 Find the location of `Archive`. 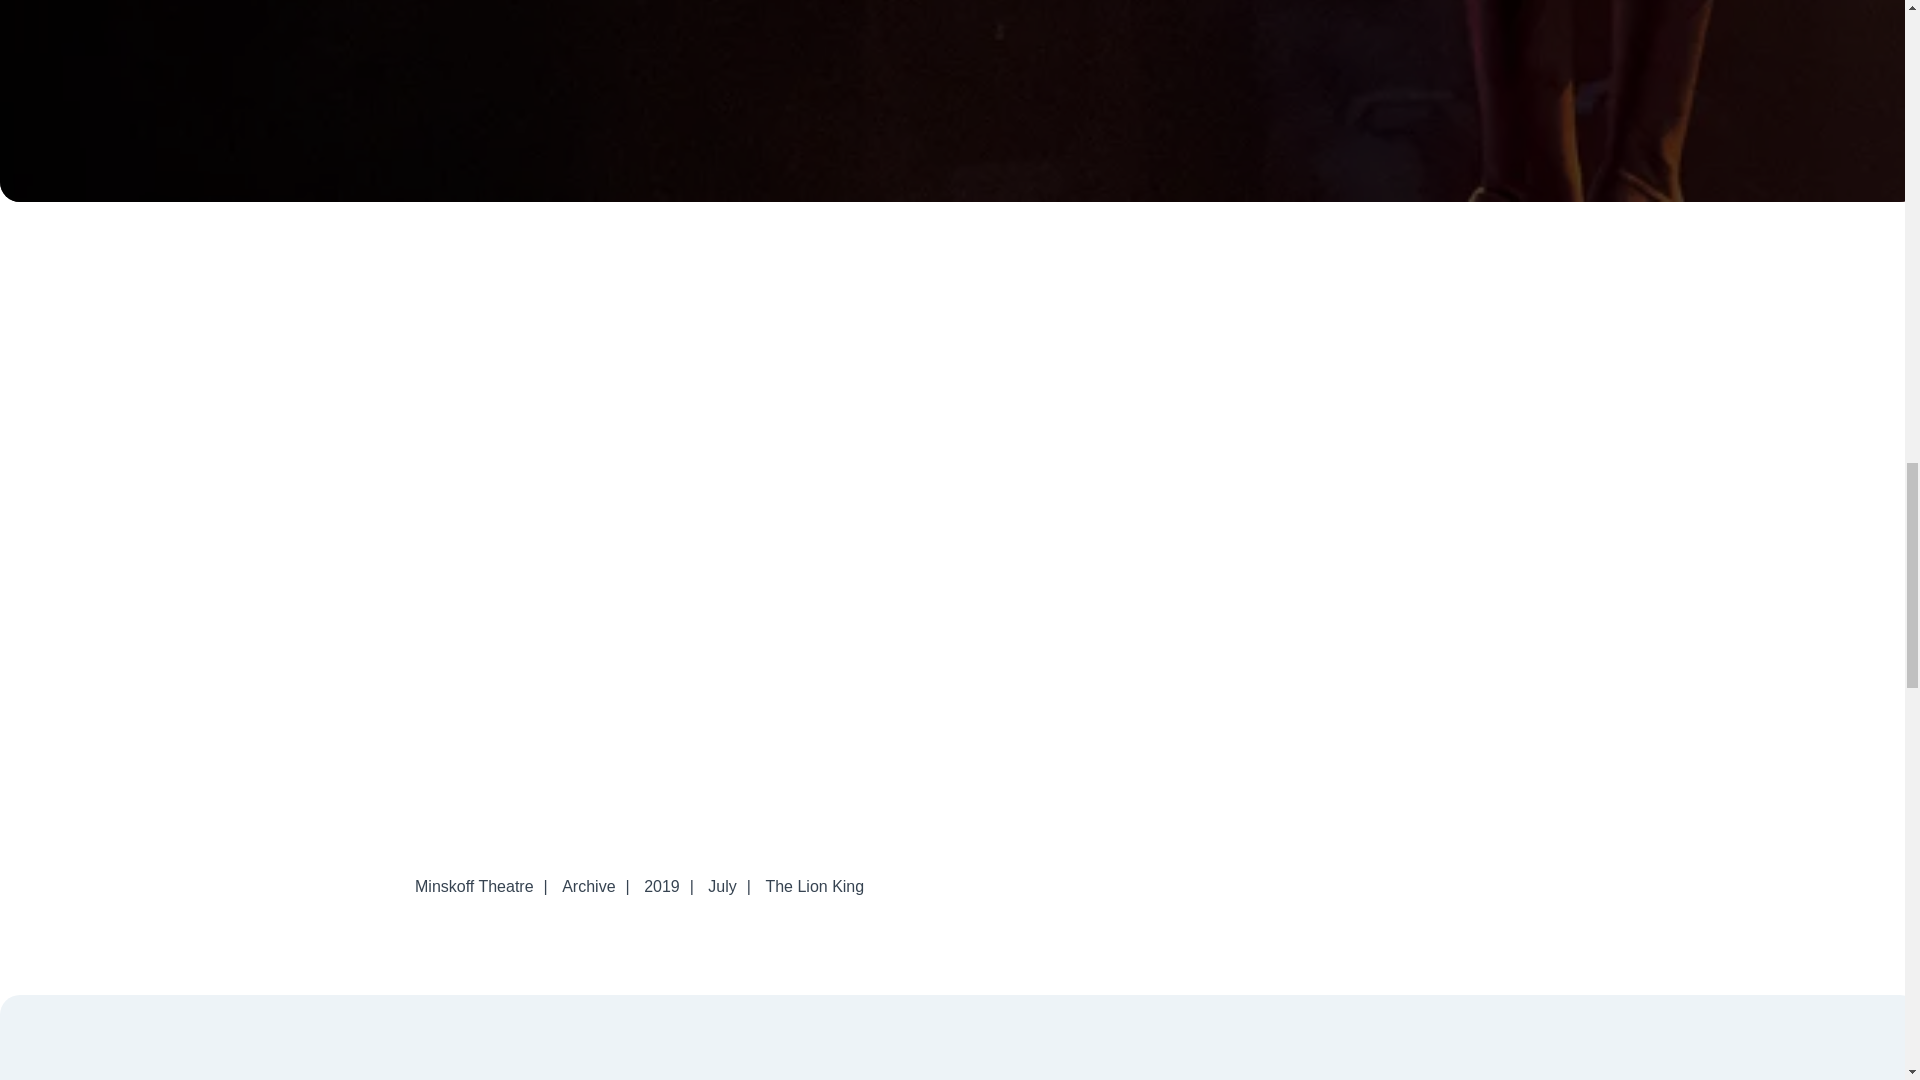

Archive is located at coordinates (588, 886).